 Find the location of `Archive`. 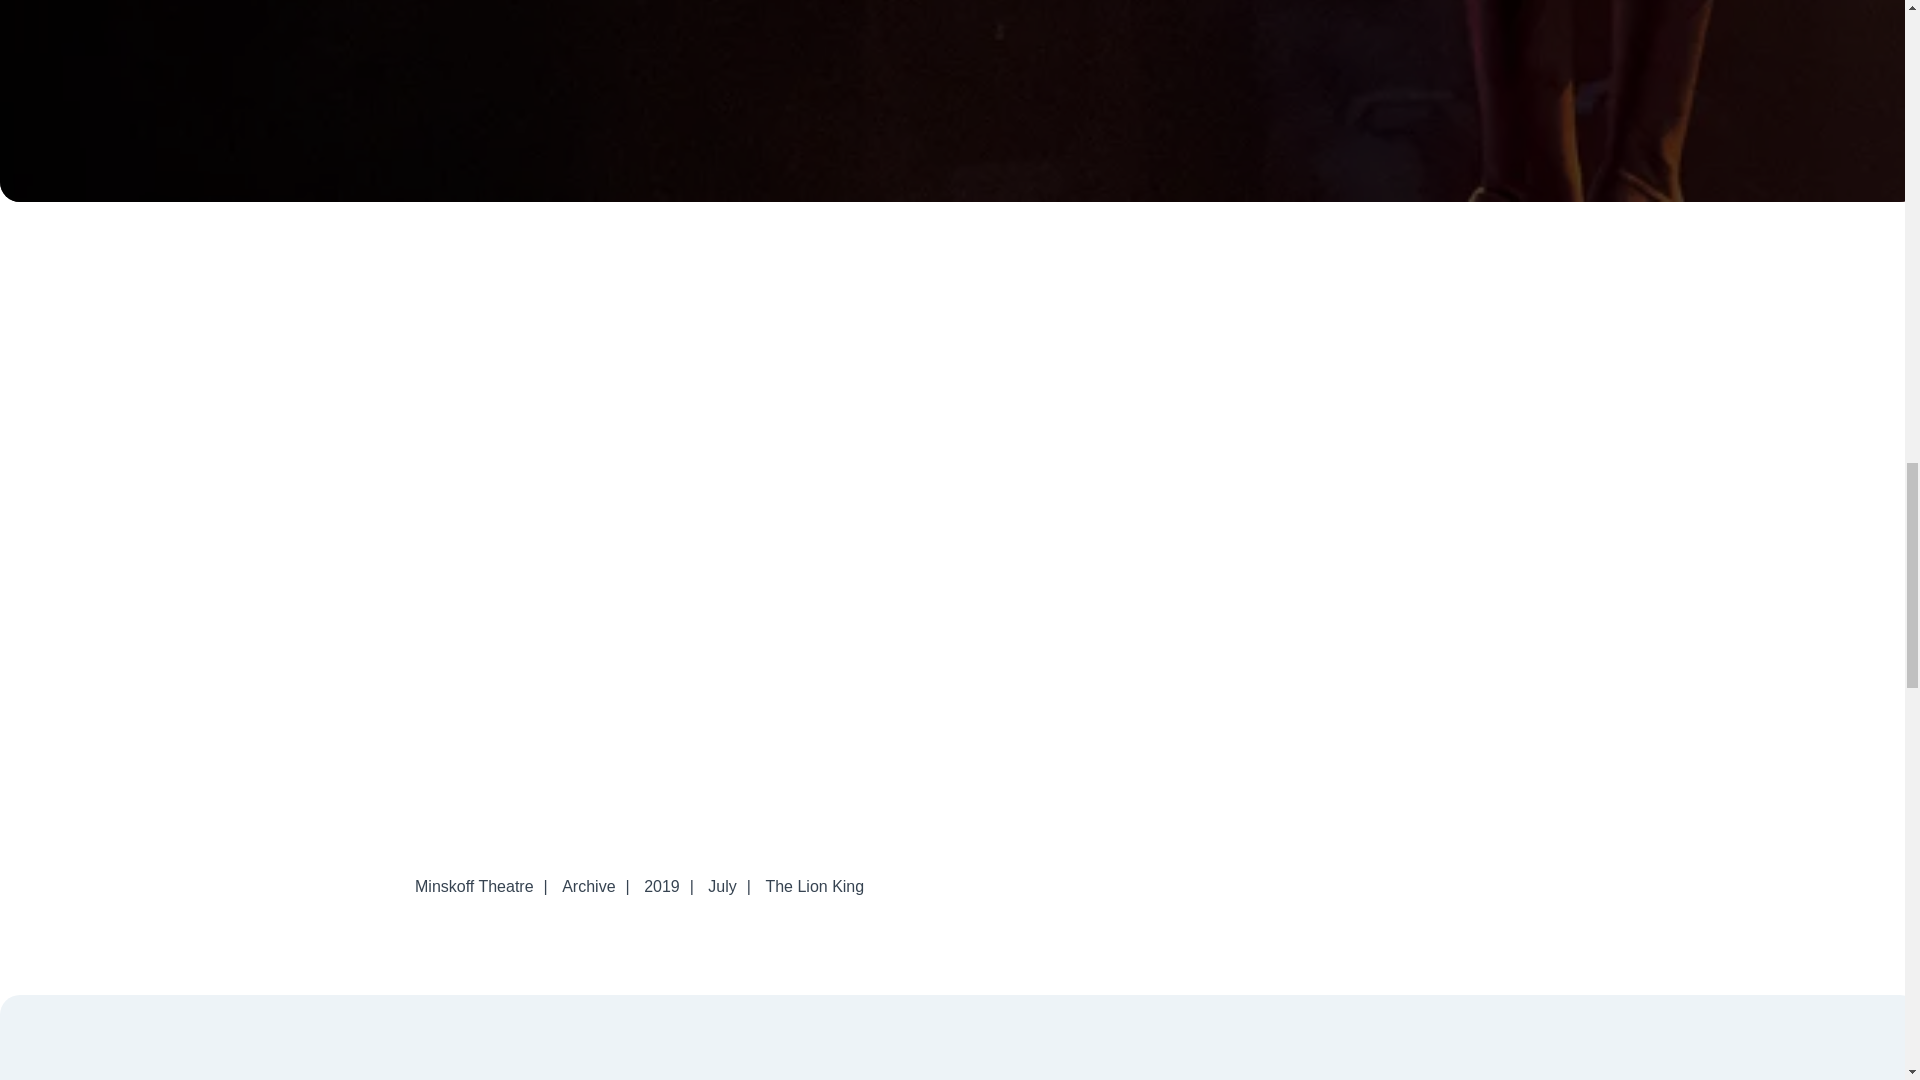

Archive is located at coordinates (588, 886).